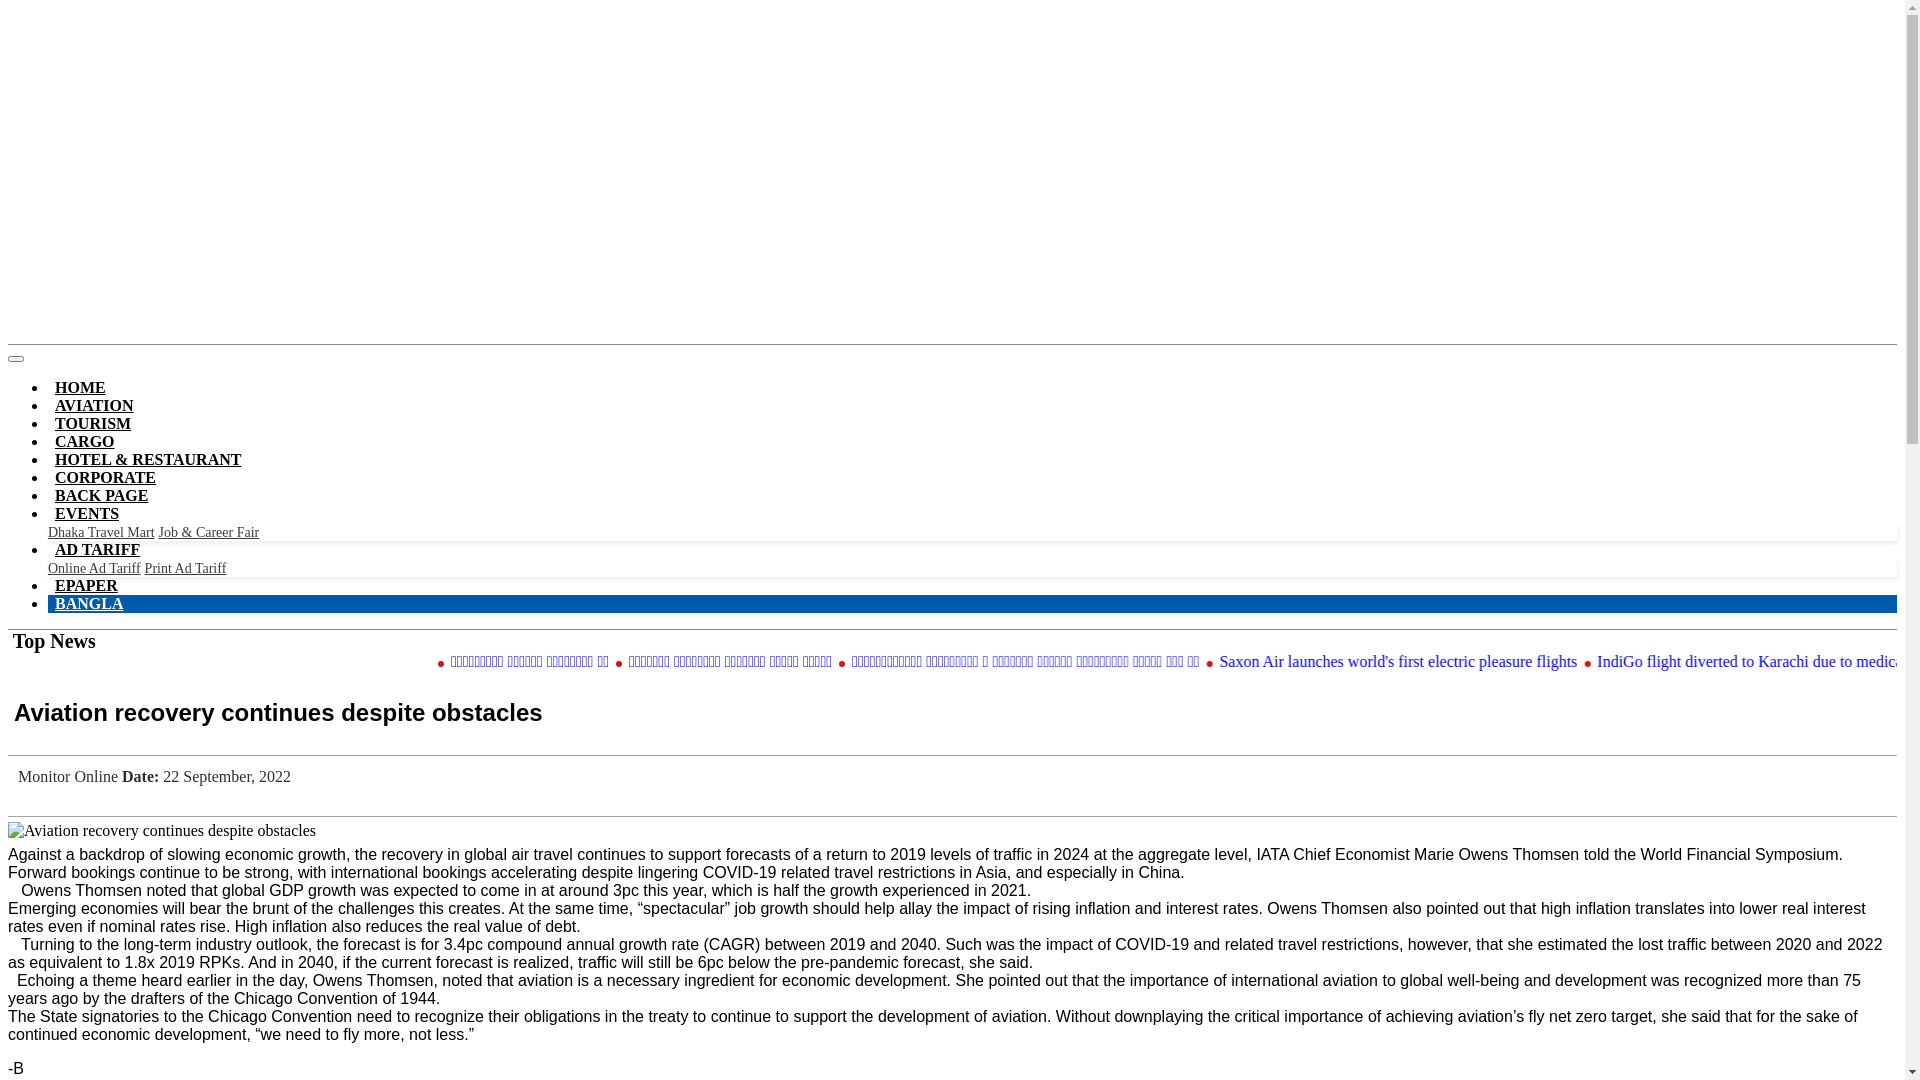 The image size is (1920, 1080). Describe the element at coordinates (94, 568) in the screenshot. I see `Online Ad Tariff` at that location.